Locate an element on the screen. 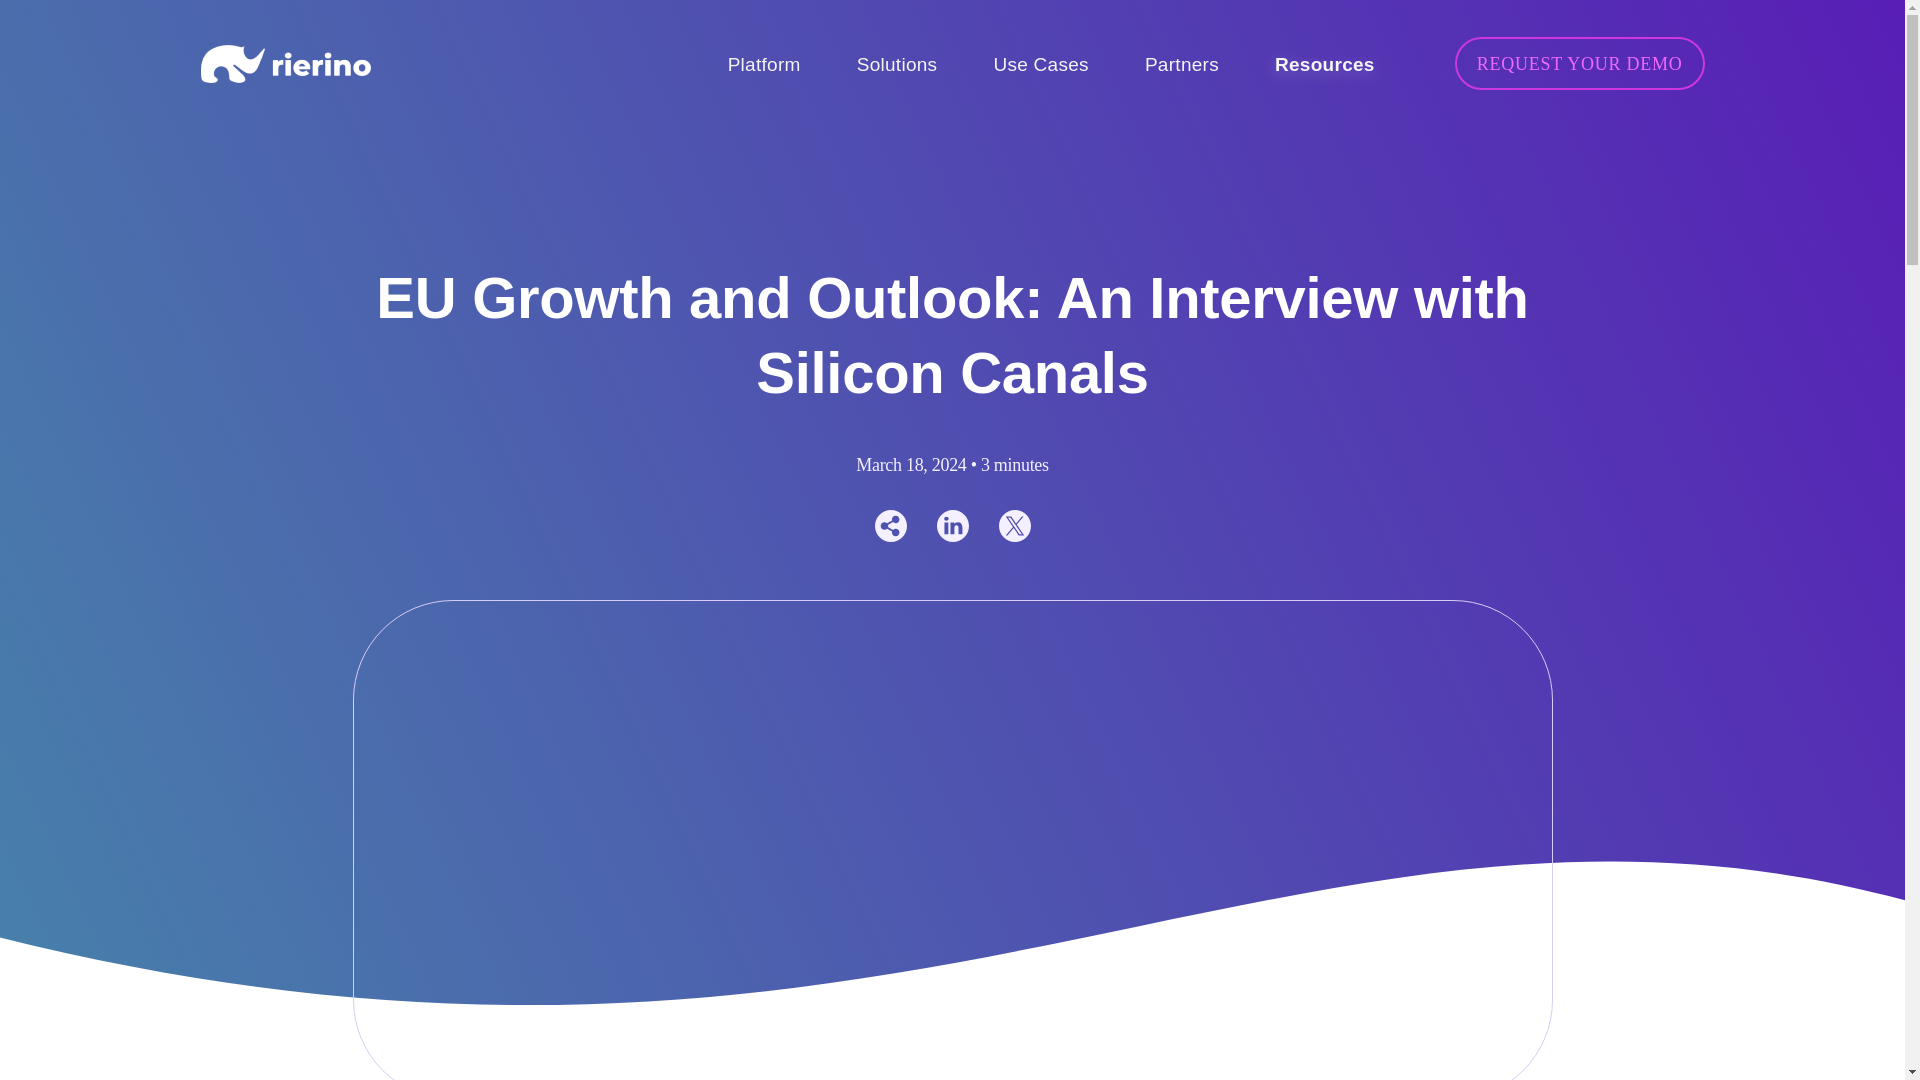  Platform is located at coordinates (764, 64).